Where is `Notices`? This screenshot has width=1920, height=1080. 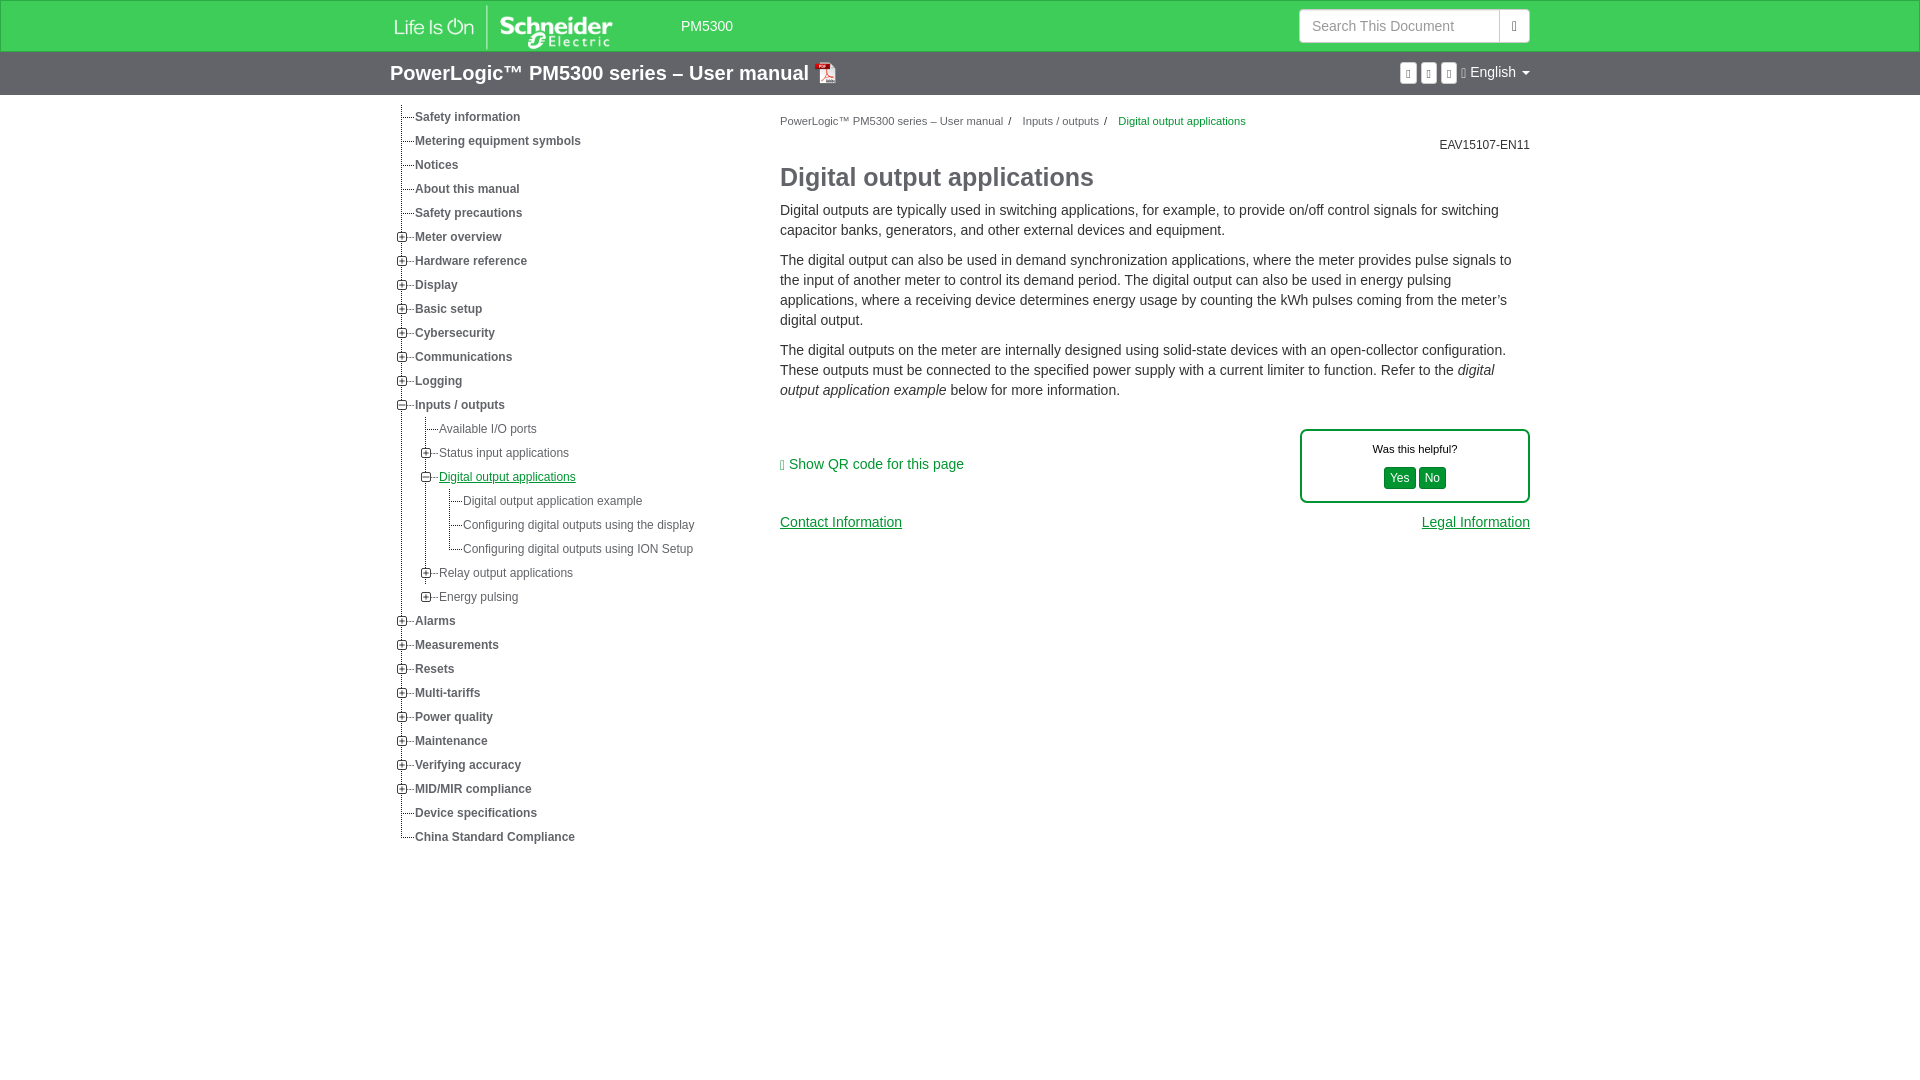 Notices is located at coordinates (438, 165).